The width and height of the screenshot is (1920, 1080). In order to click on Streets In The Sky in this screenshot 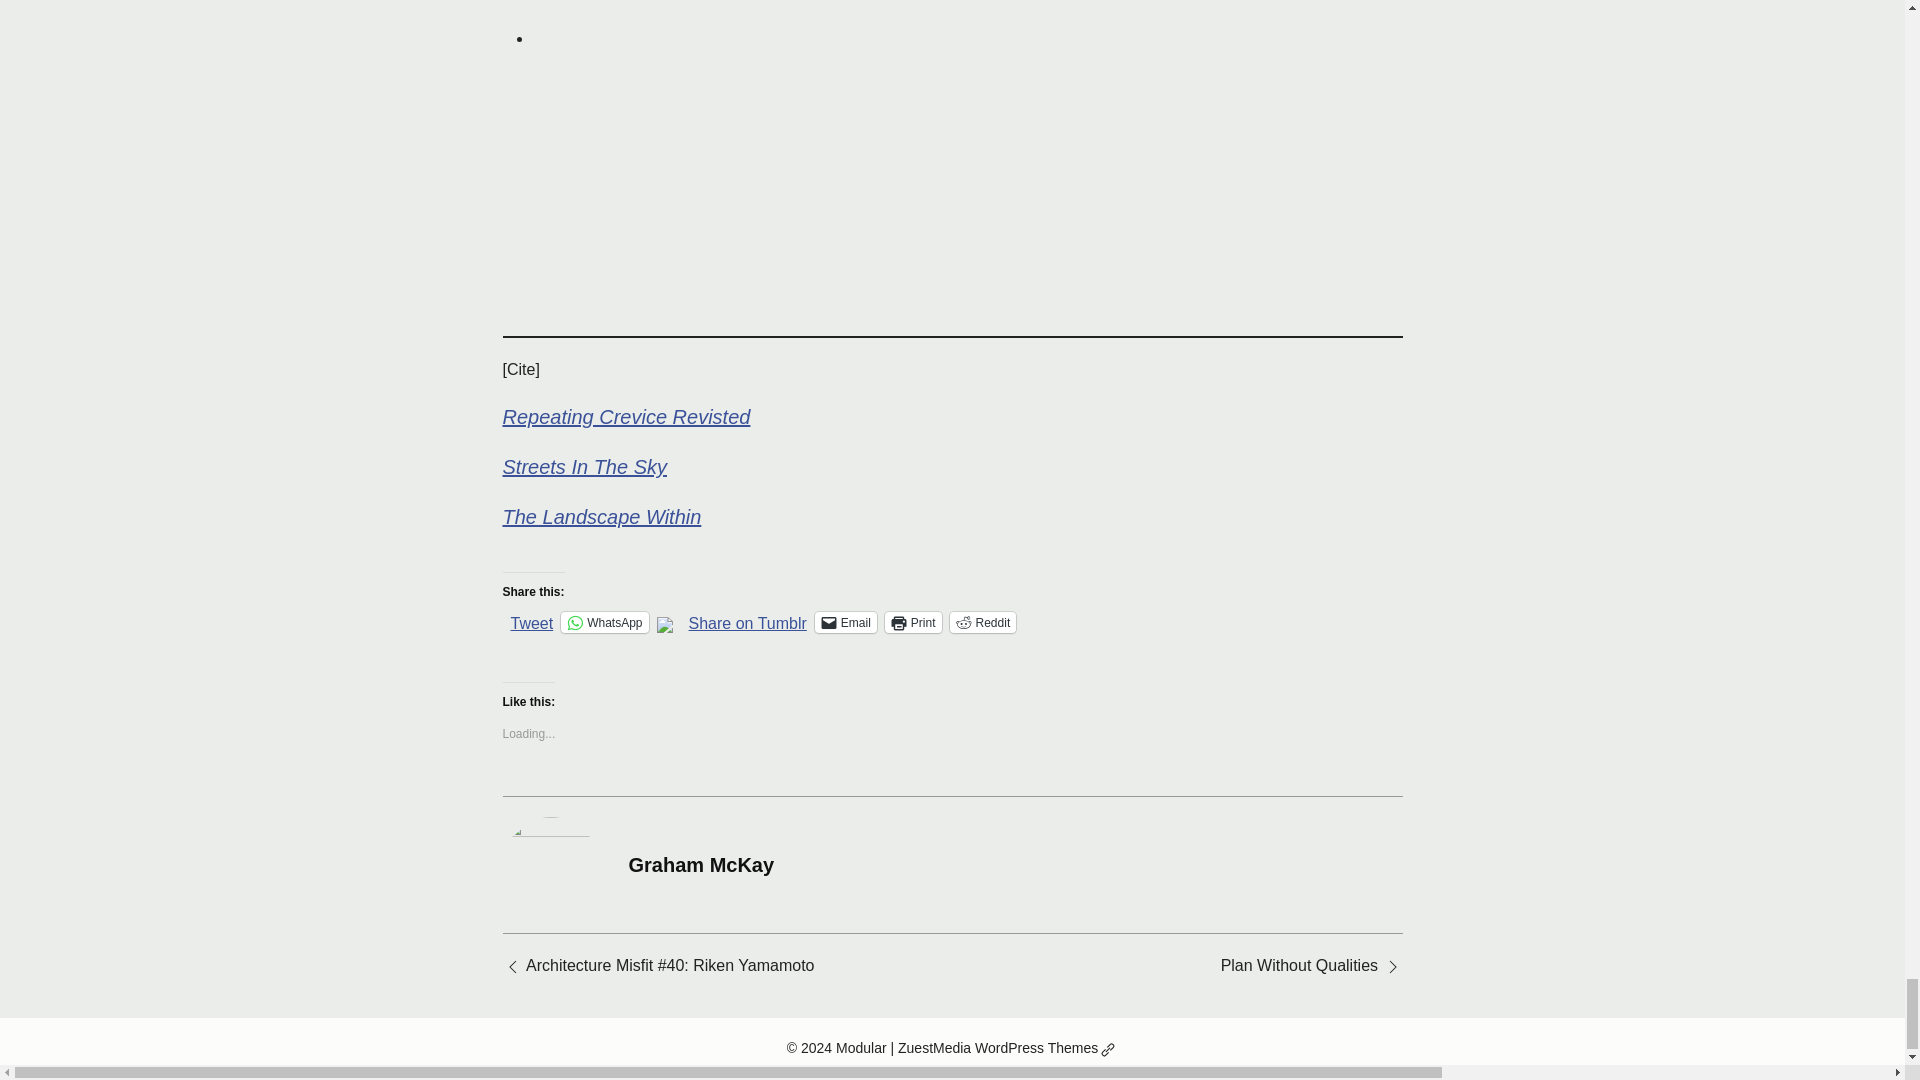, I will do `click(584, 466)`.